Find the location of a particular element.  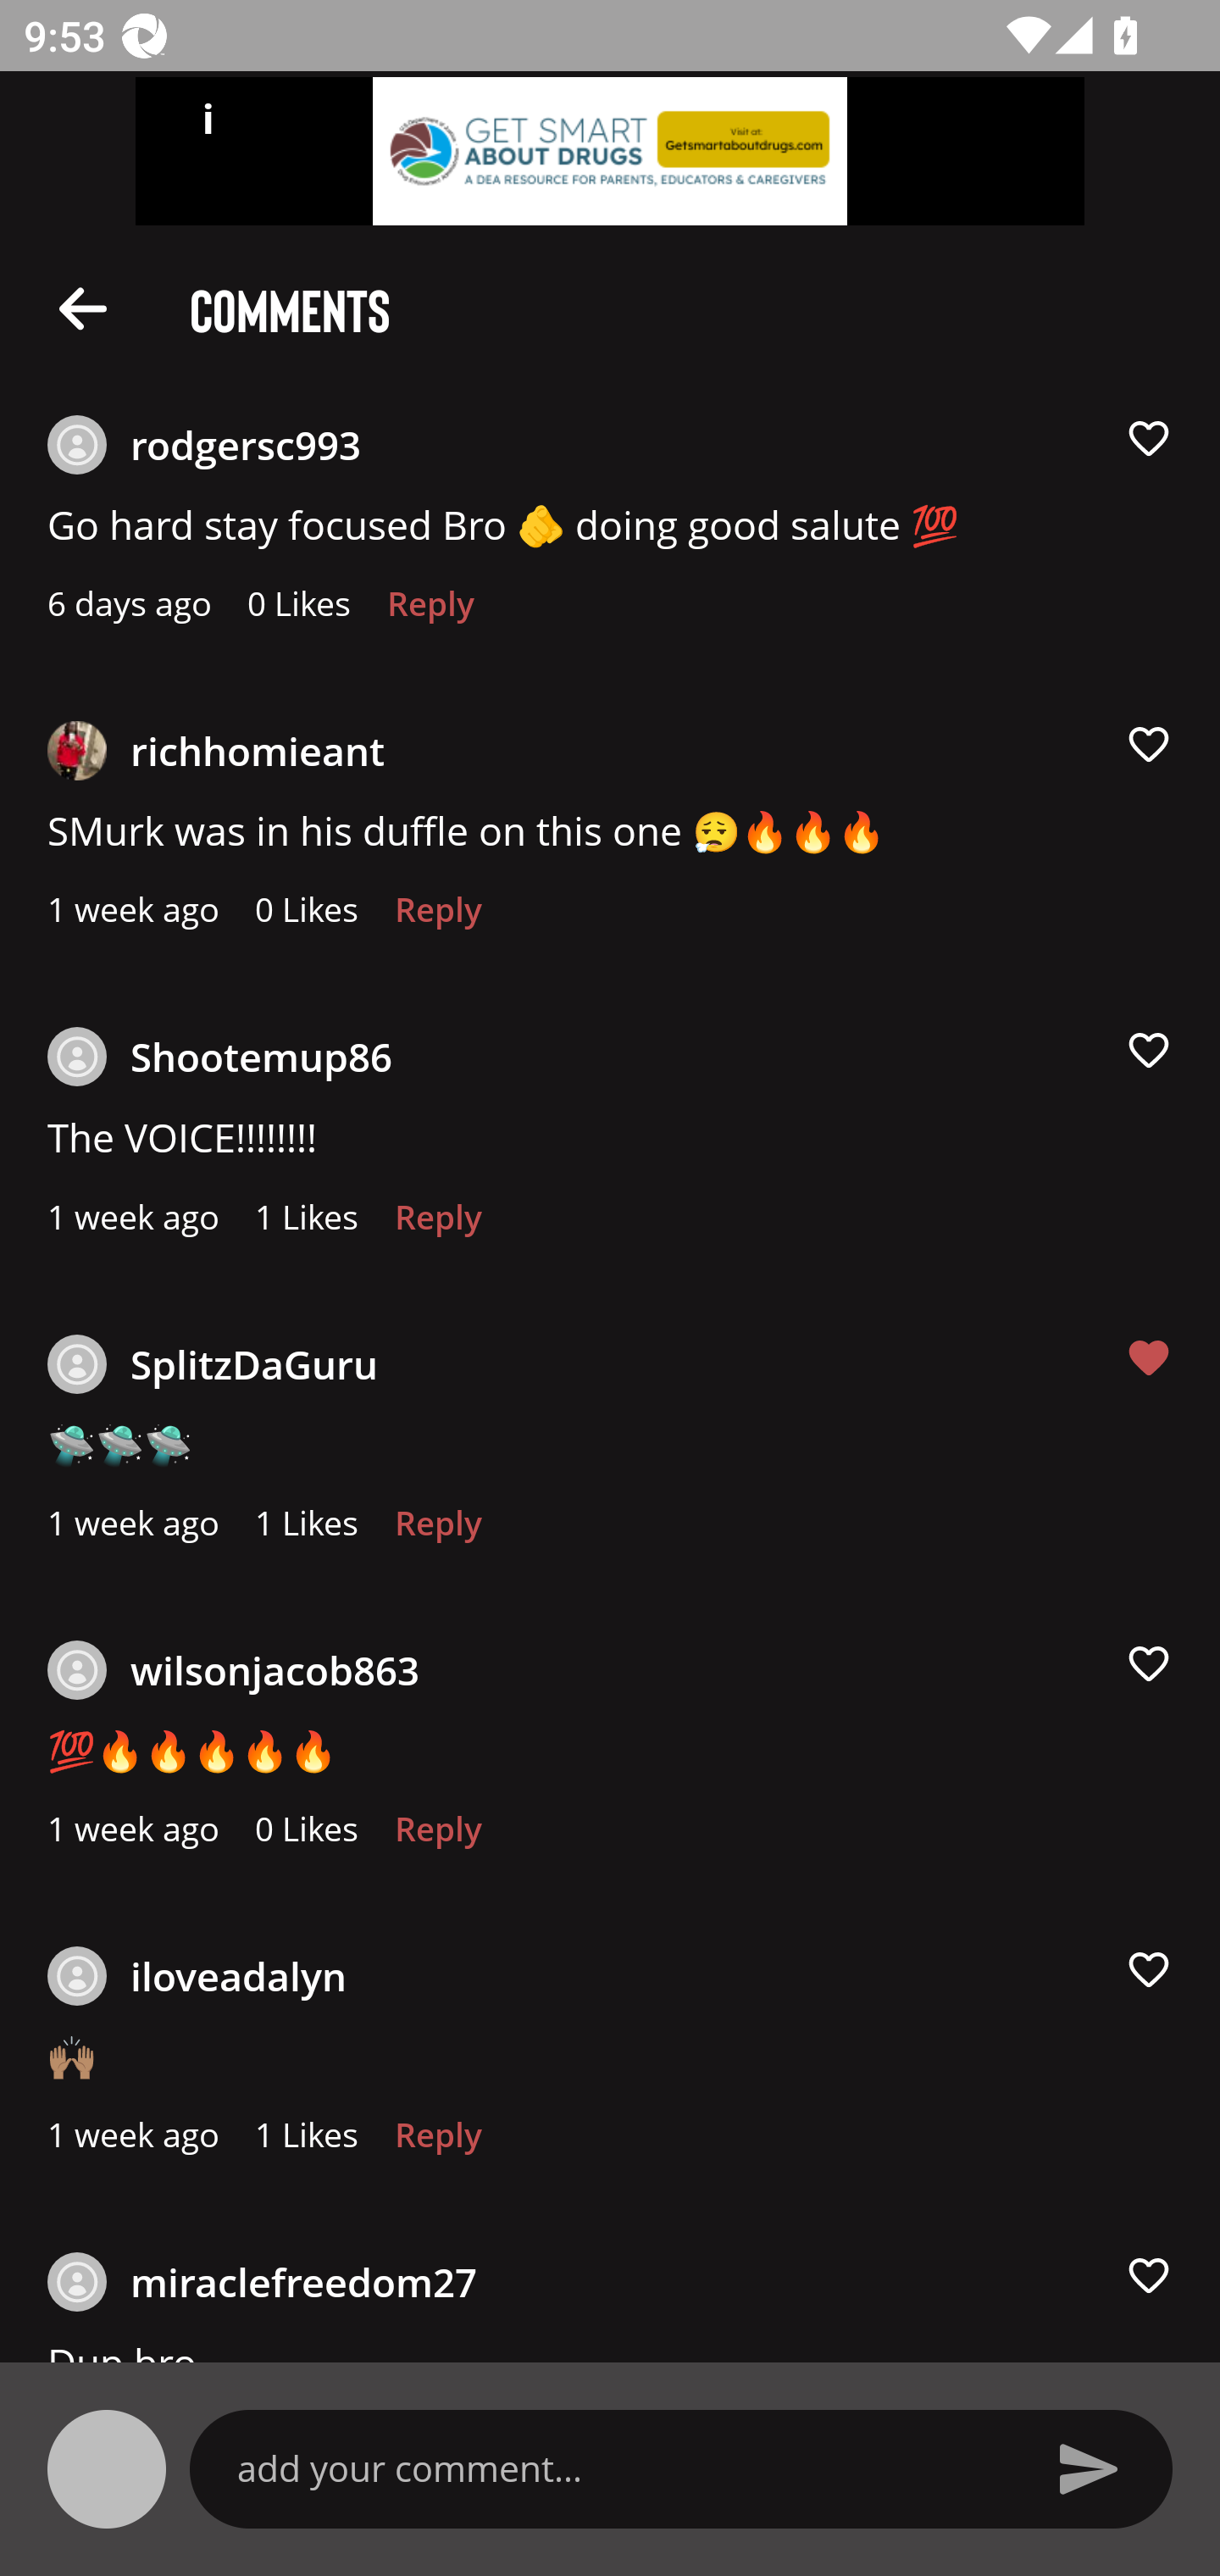

Description is located at coordinates (83, 307).